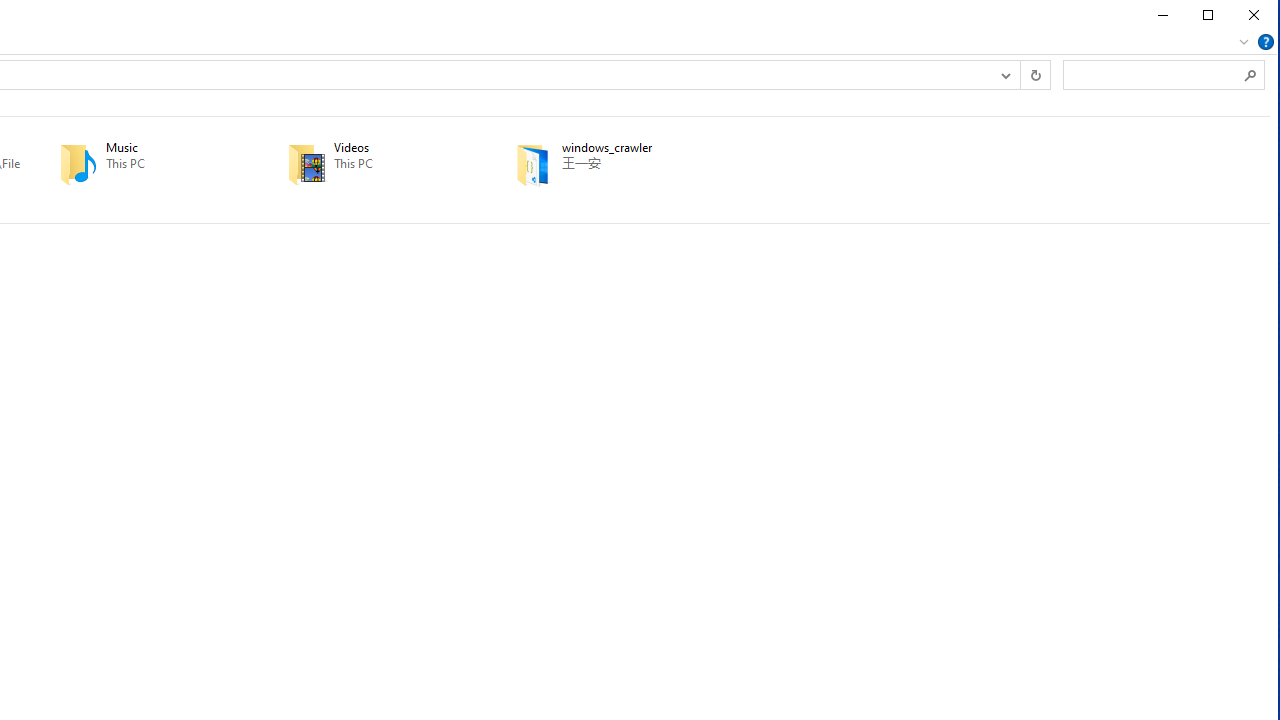  I want to click on Music, so click(145, 164).